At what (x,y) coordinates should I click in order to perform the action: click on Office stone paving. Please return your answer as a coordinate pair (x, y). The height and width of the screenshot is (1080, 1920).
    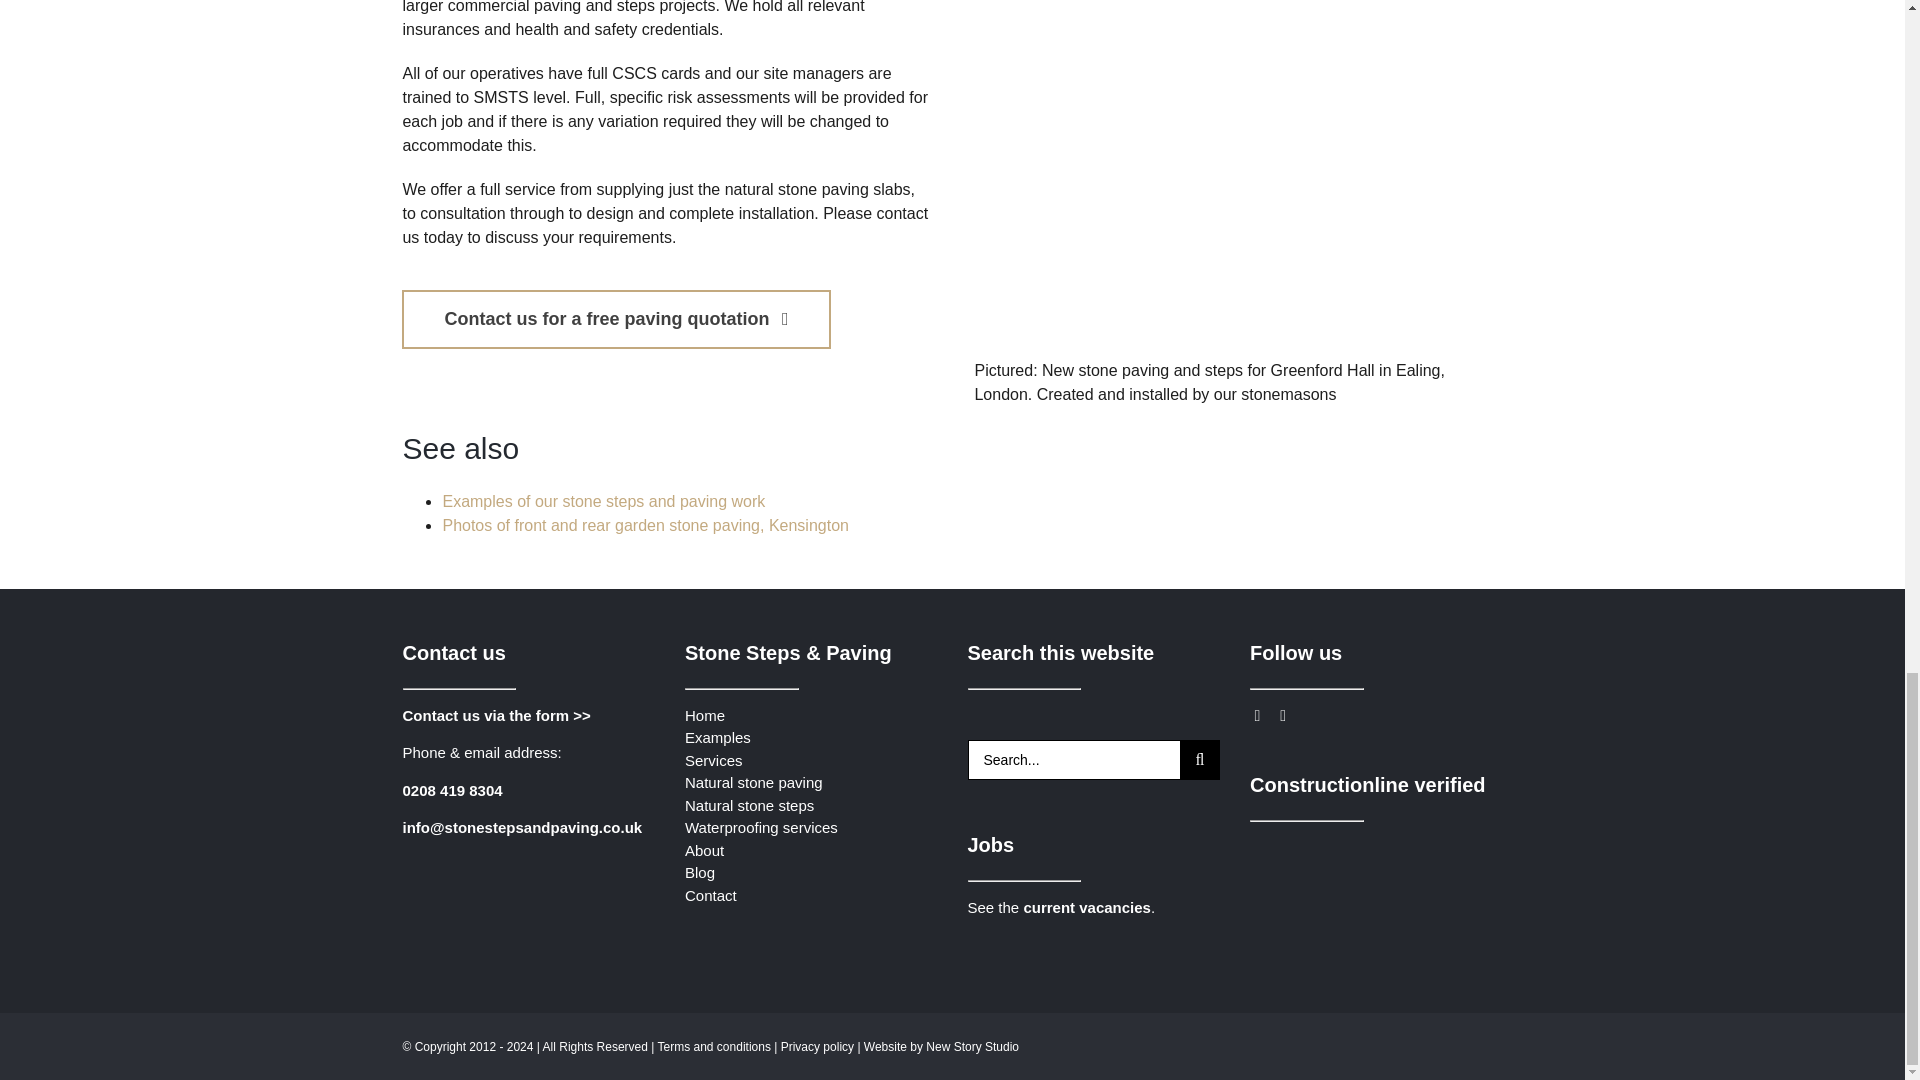
    Looking at the image, I should click on (1237, 180).